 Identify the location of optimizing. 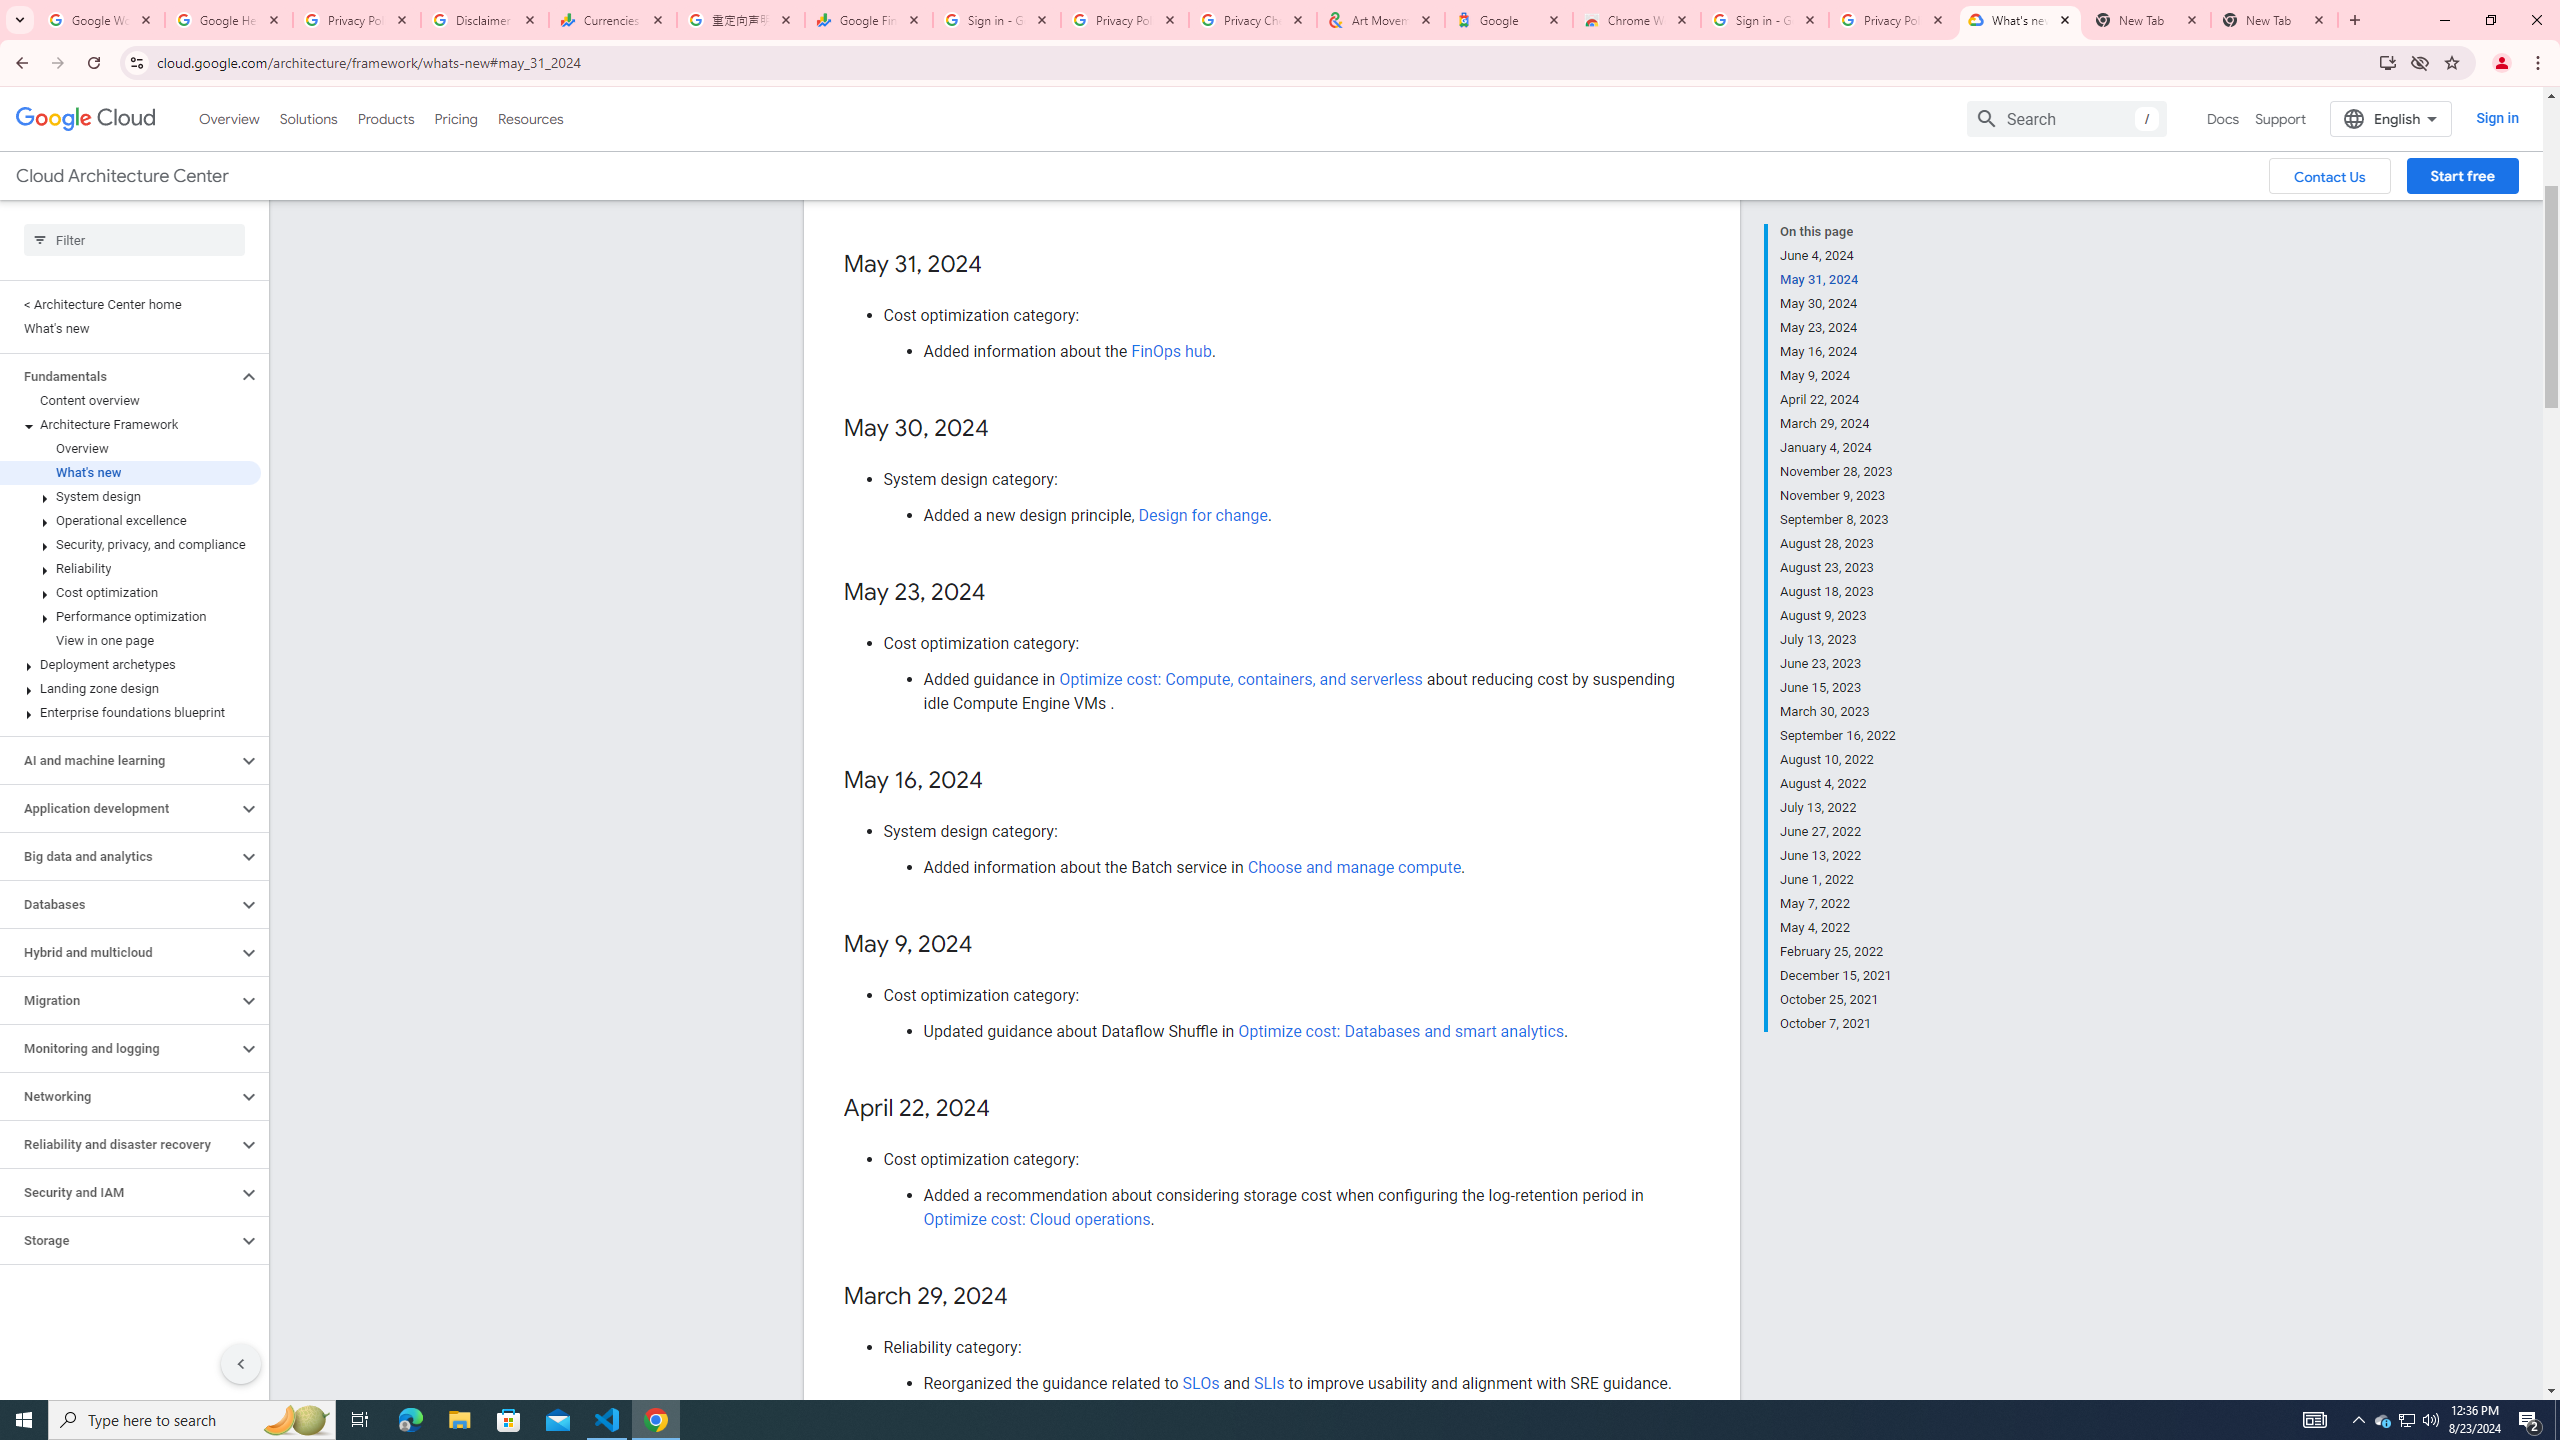
(1150, 163).